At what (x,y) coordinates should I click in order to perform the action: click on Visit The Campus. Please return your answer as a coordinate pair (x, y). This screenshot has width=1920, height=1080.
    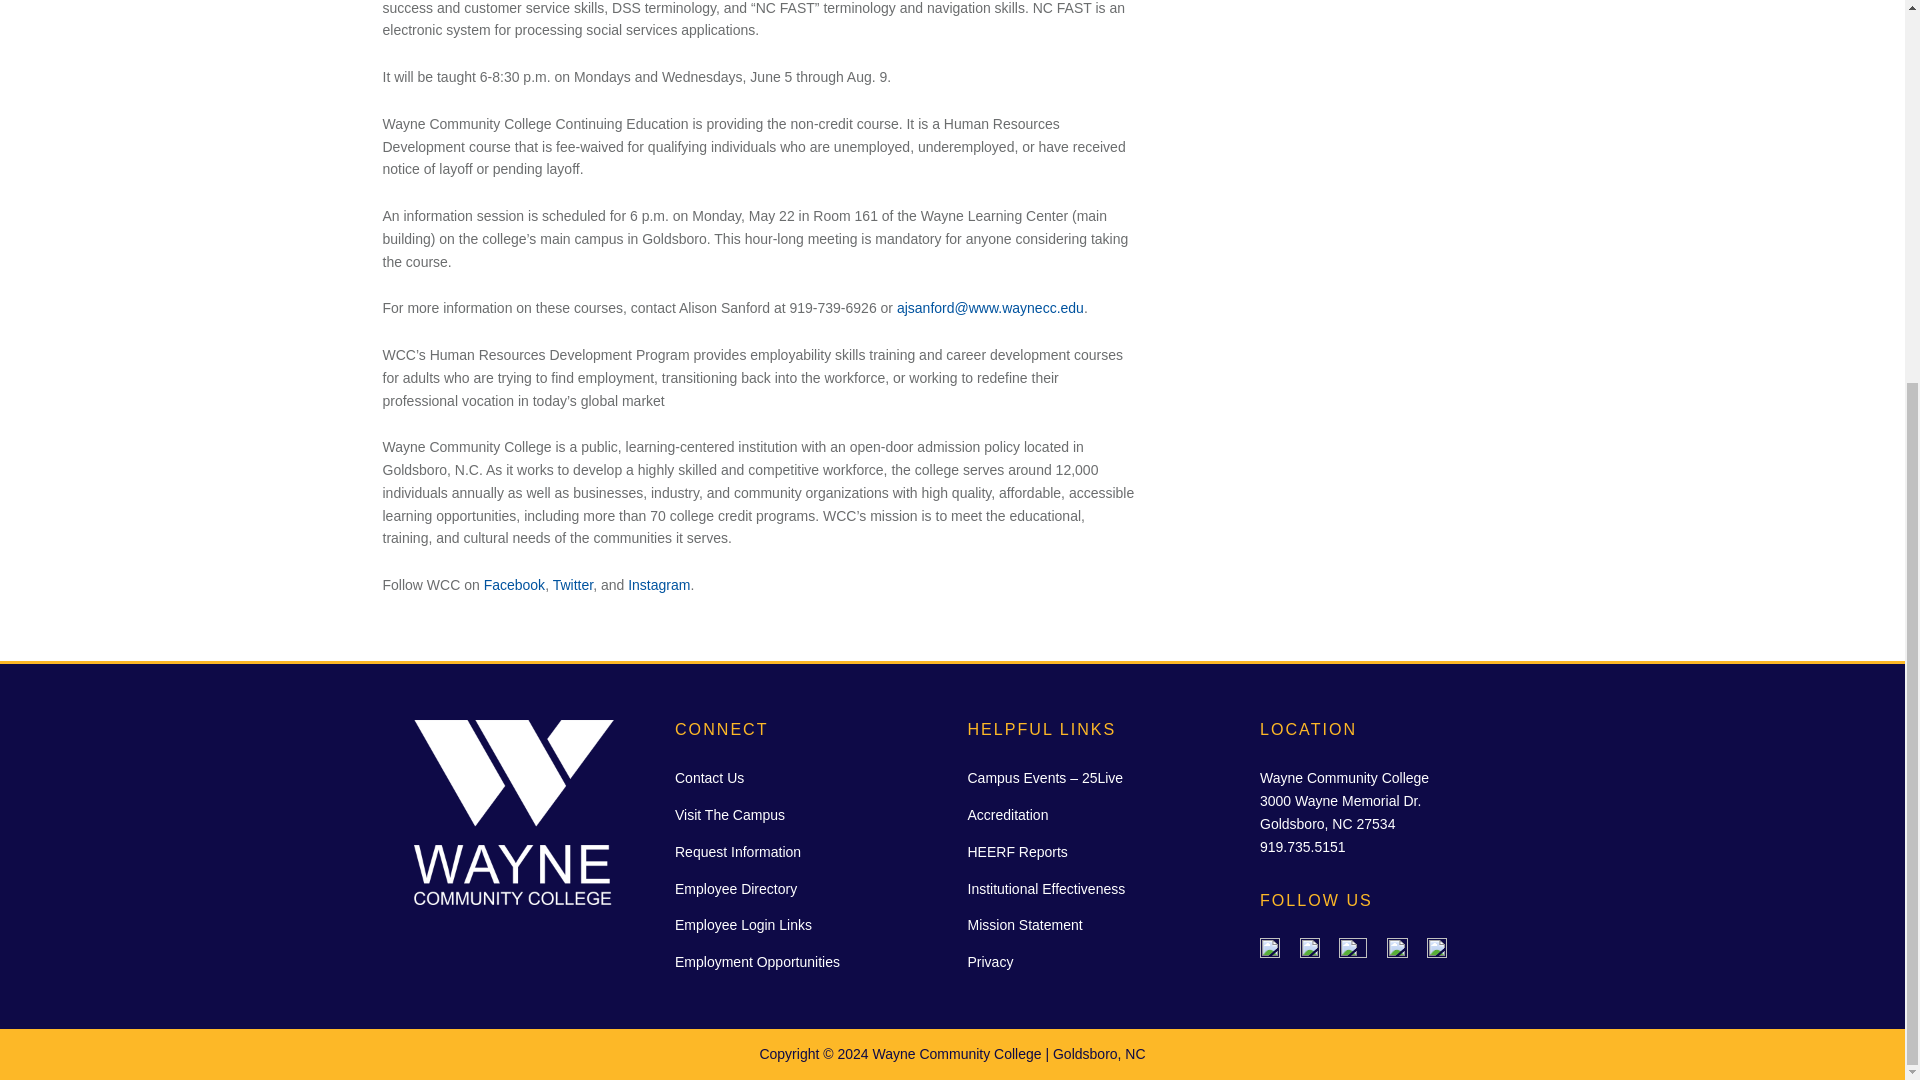
    Looking at the image, I should click on (730, 814).